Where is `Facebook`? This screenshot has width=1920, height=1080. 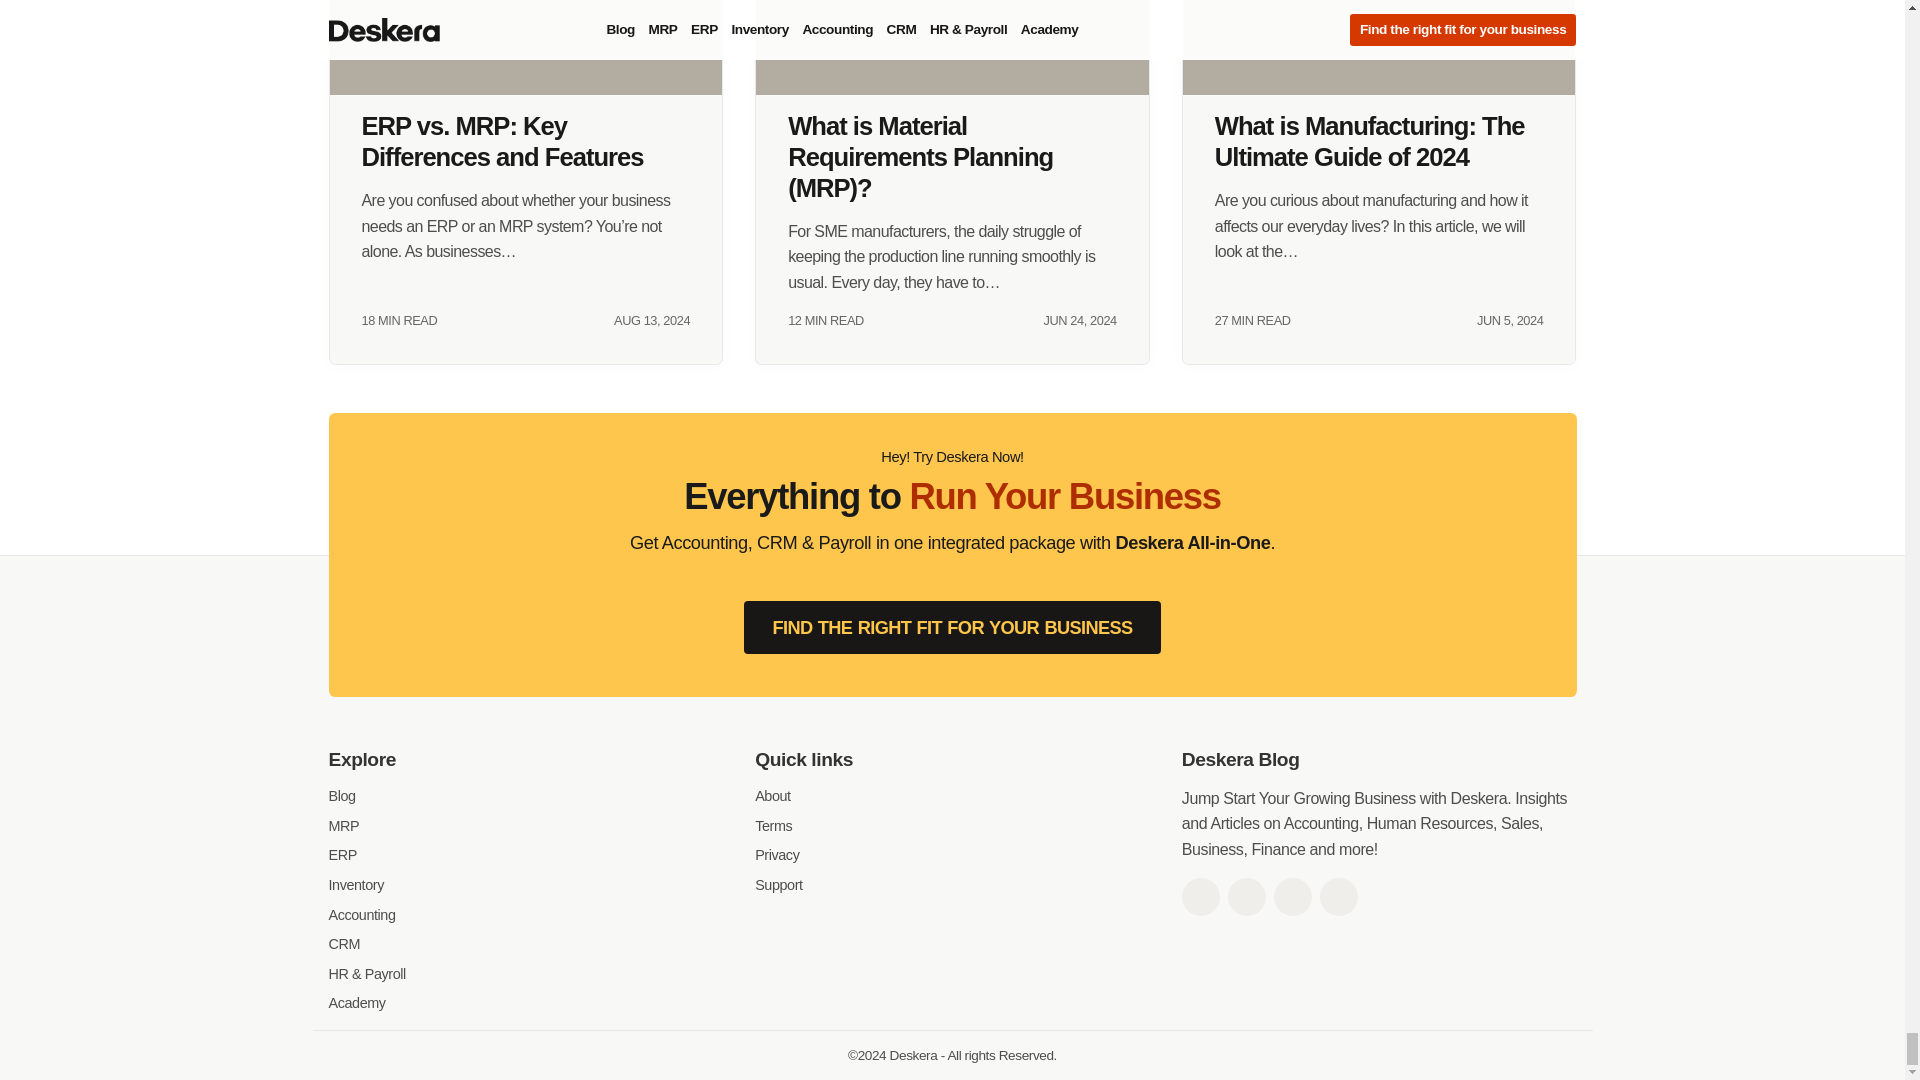 Facebook is located at coordinates (1200, 896).